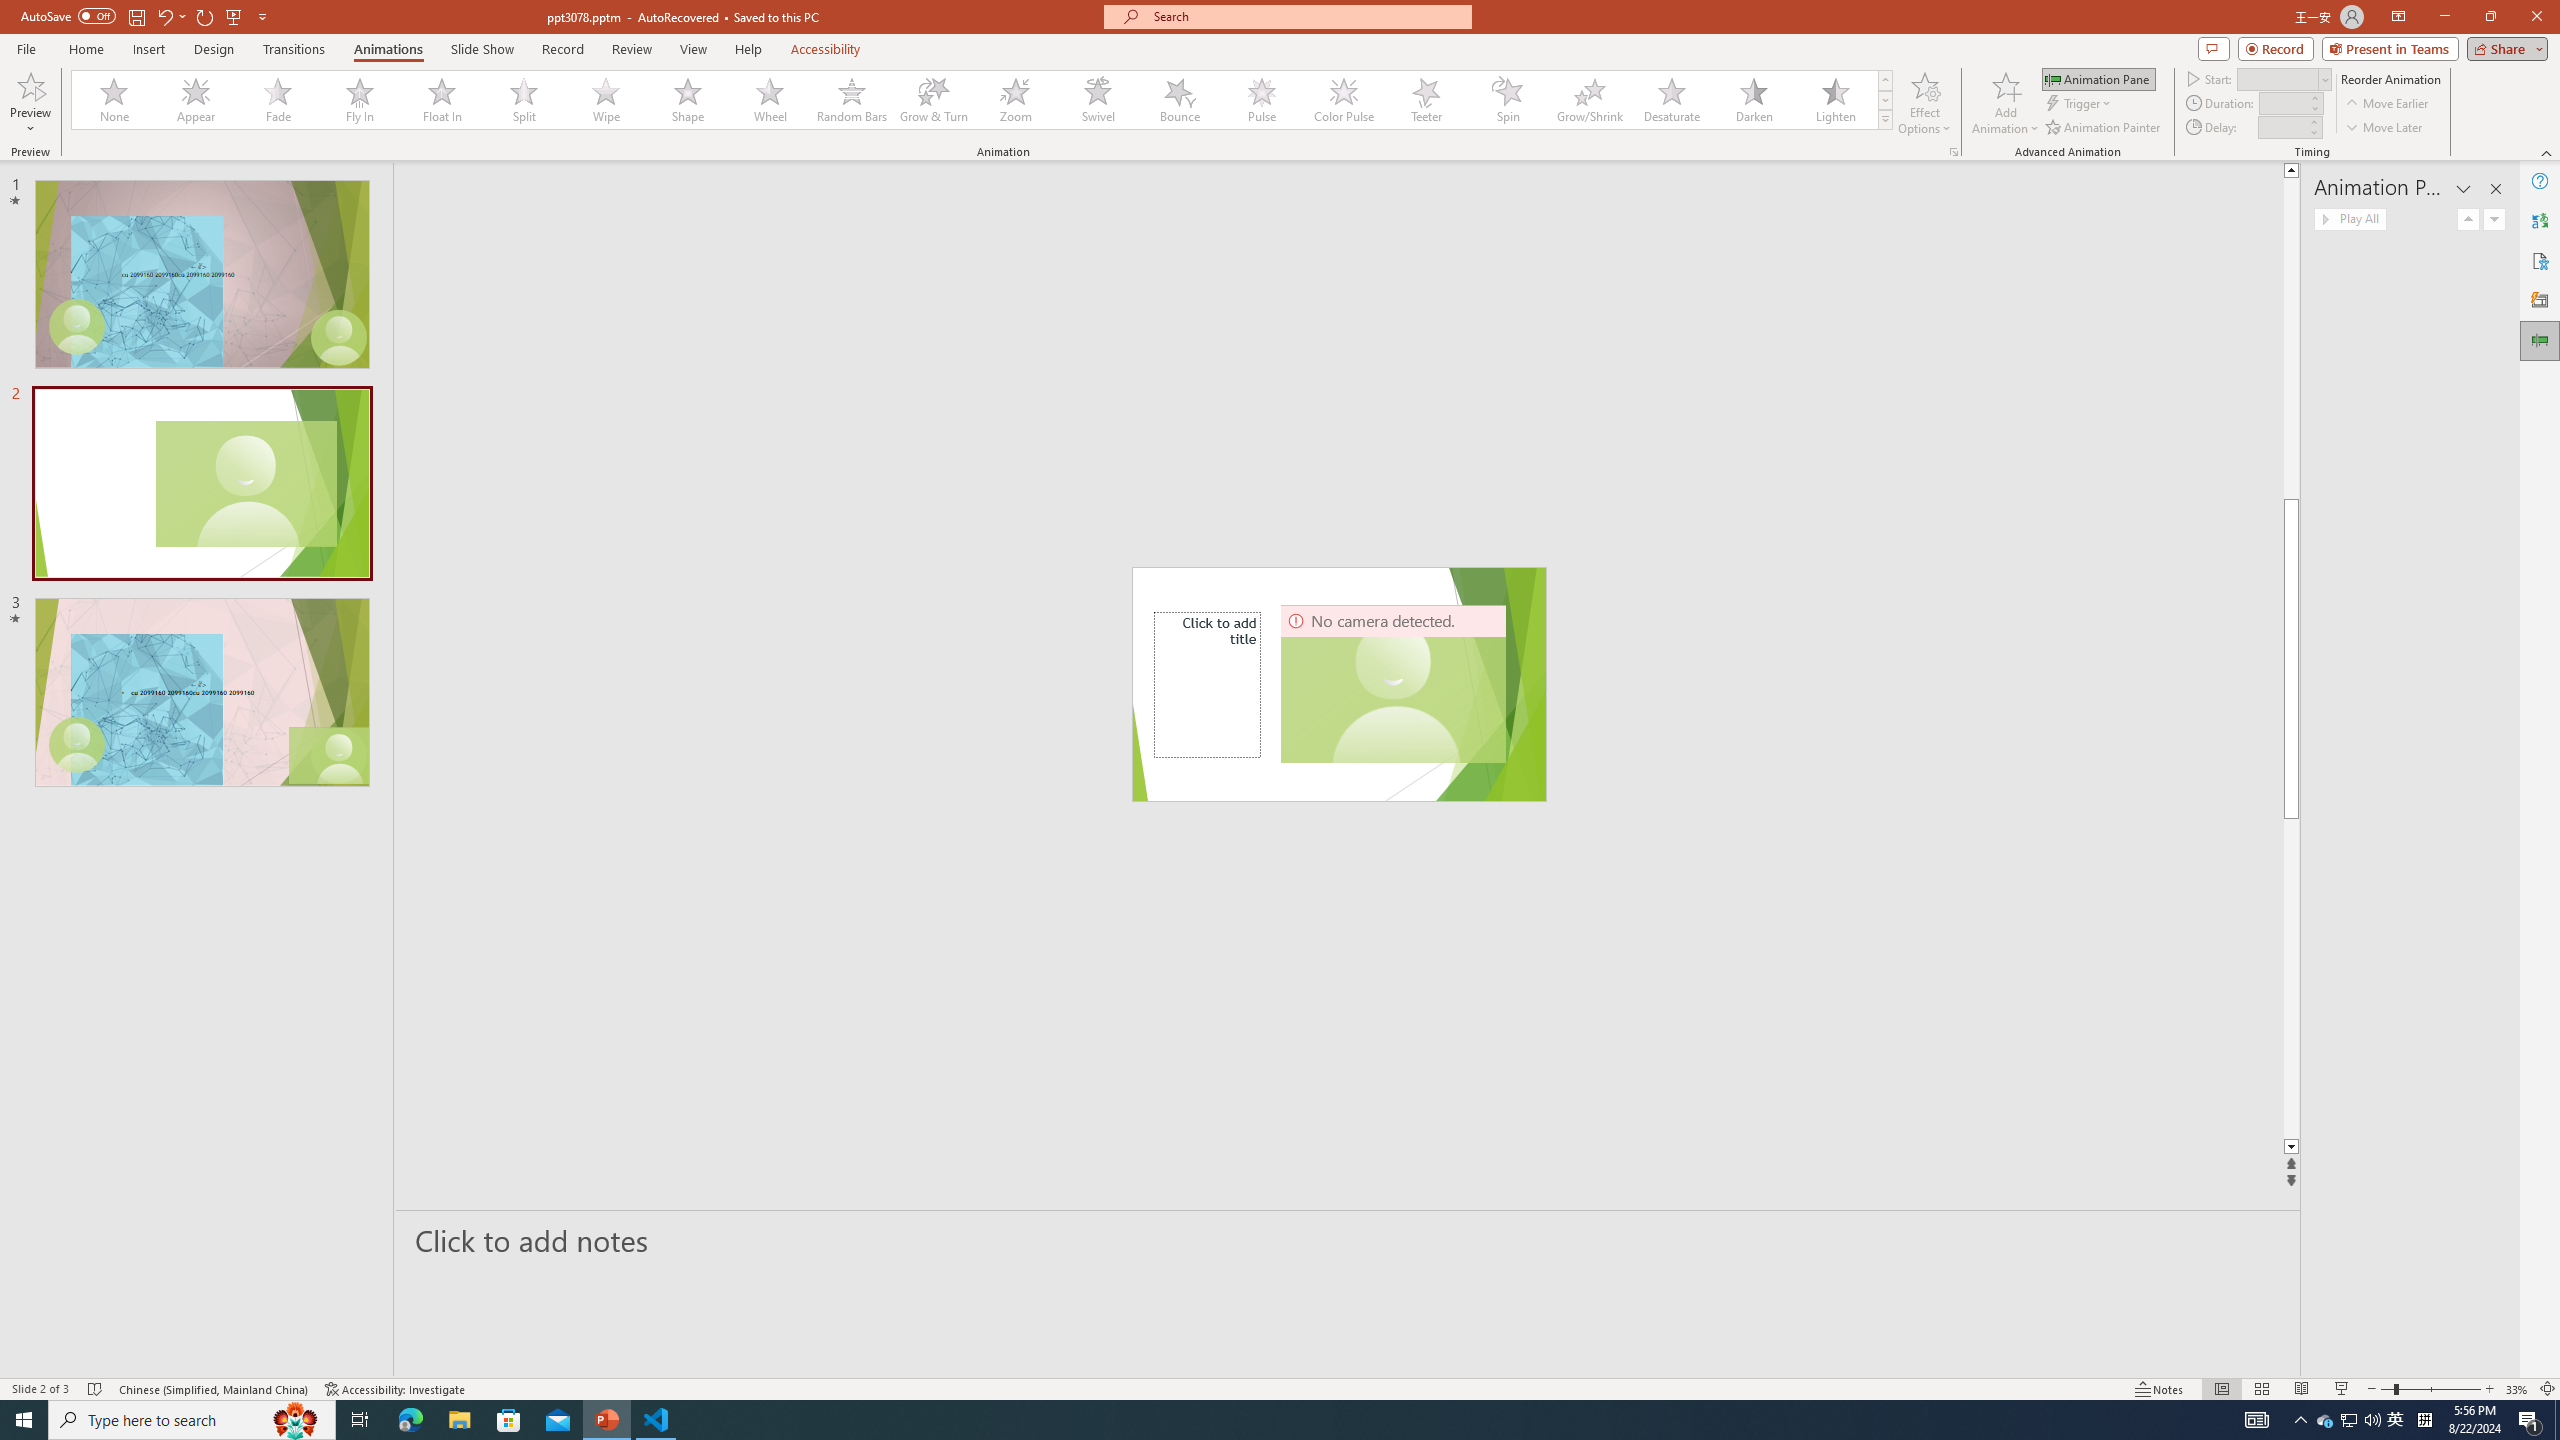 Image resolution: width=2560 pixels, height=1440 pixels. I want to click on Lighten, so click(1835, 100).